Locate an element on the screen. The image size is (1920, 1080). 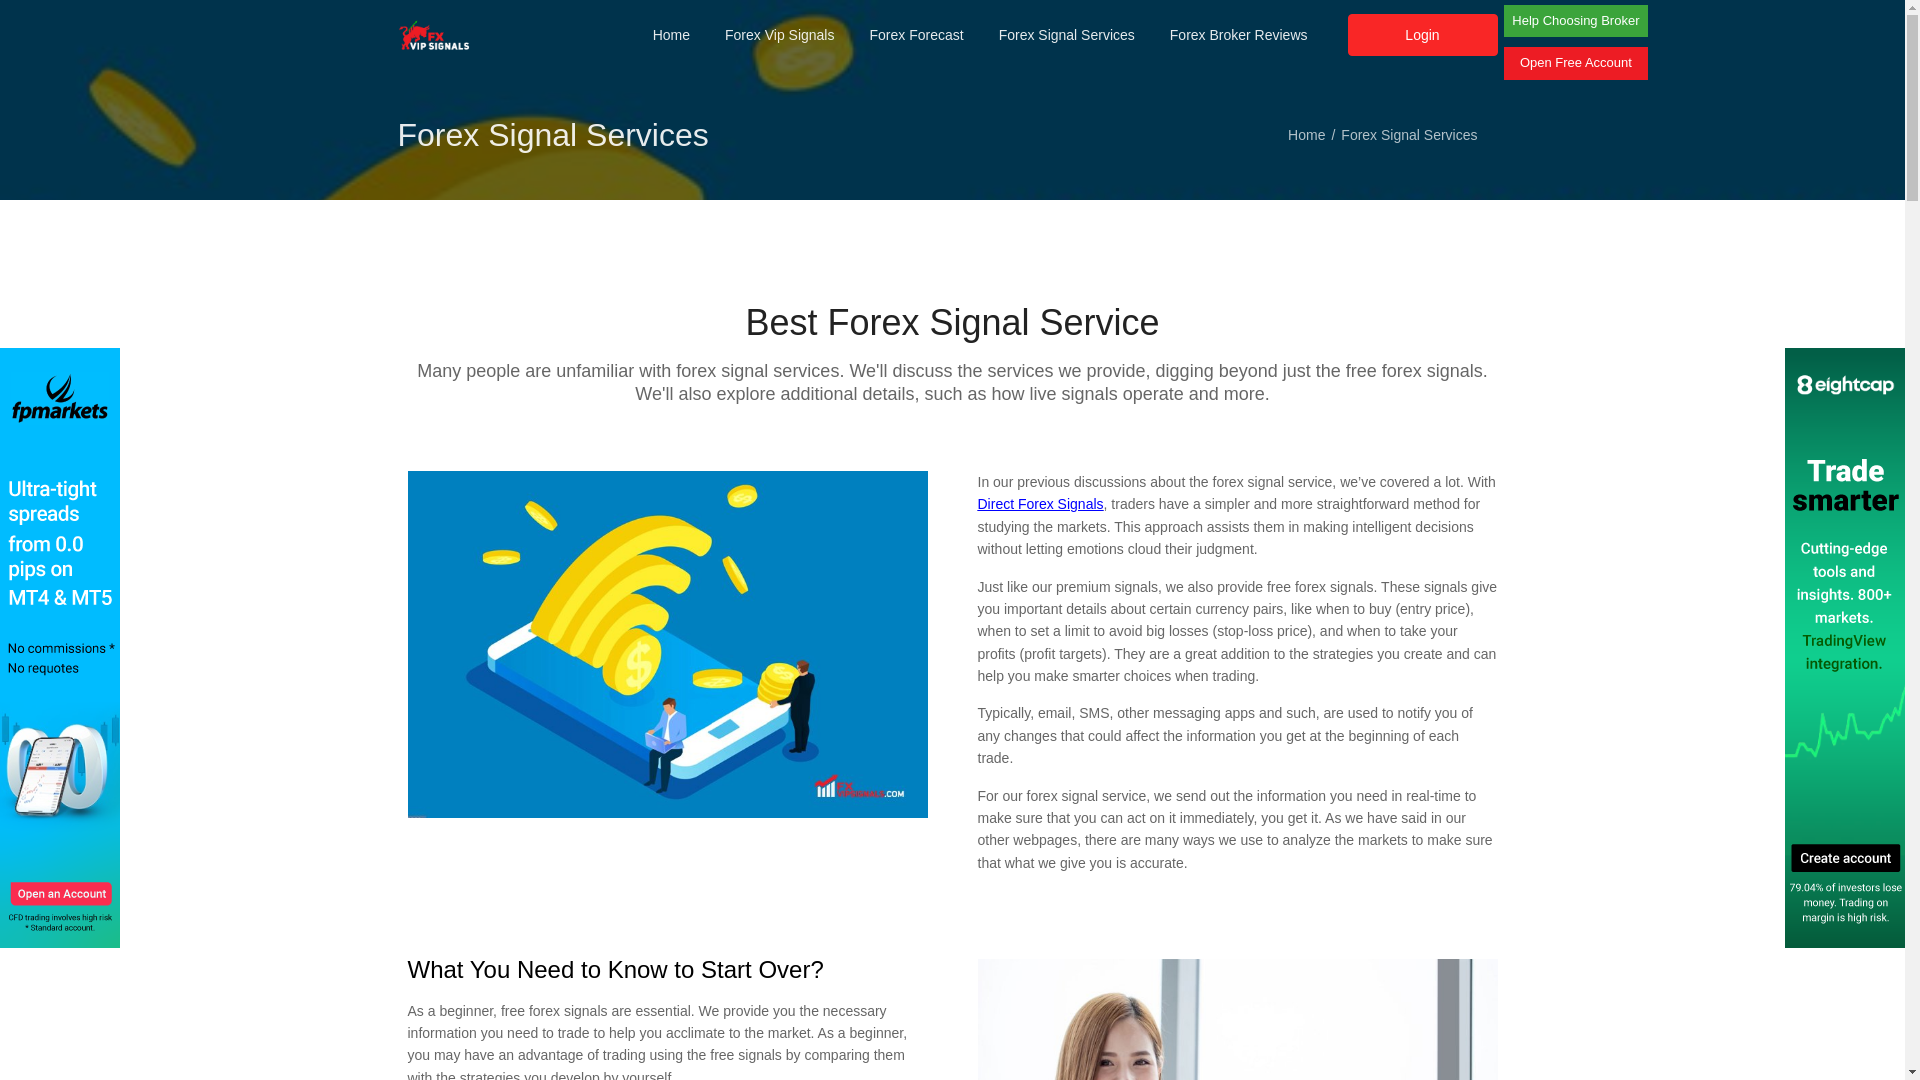
Forex Signal Services is located at coordinates (1066, 35).